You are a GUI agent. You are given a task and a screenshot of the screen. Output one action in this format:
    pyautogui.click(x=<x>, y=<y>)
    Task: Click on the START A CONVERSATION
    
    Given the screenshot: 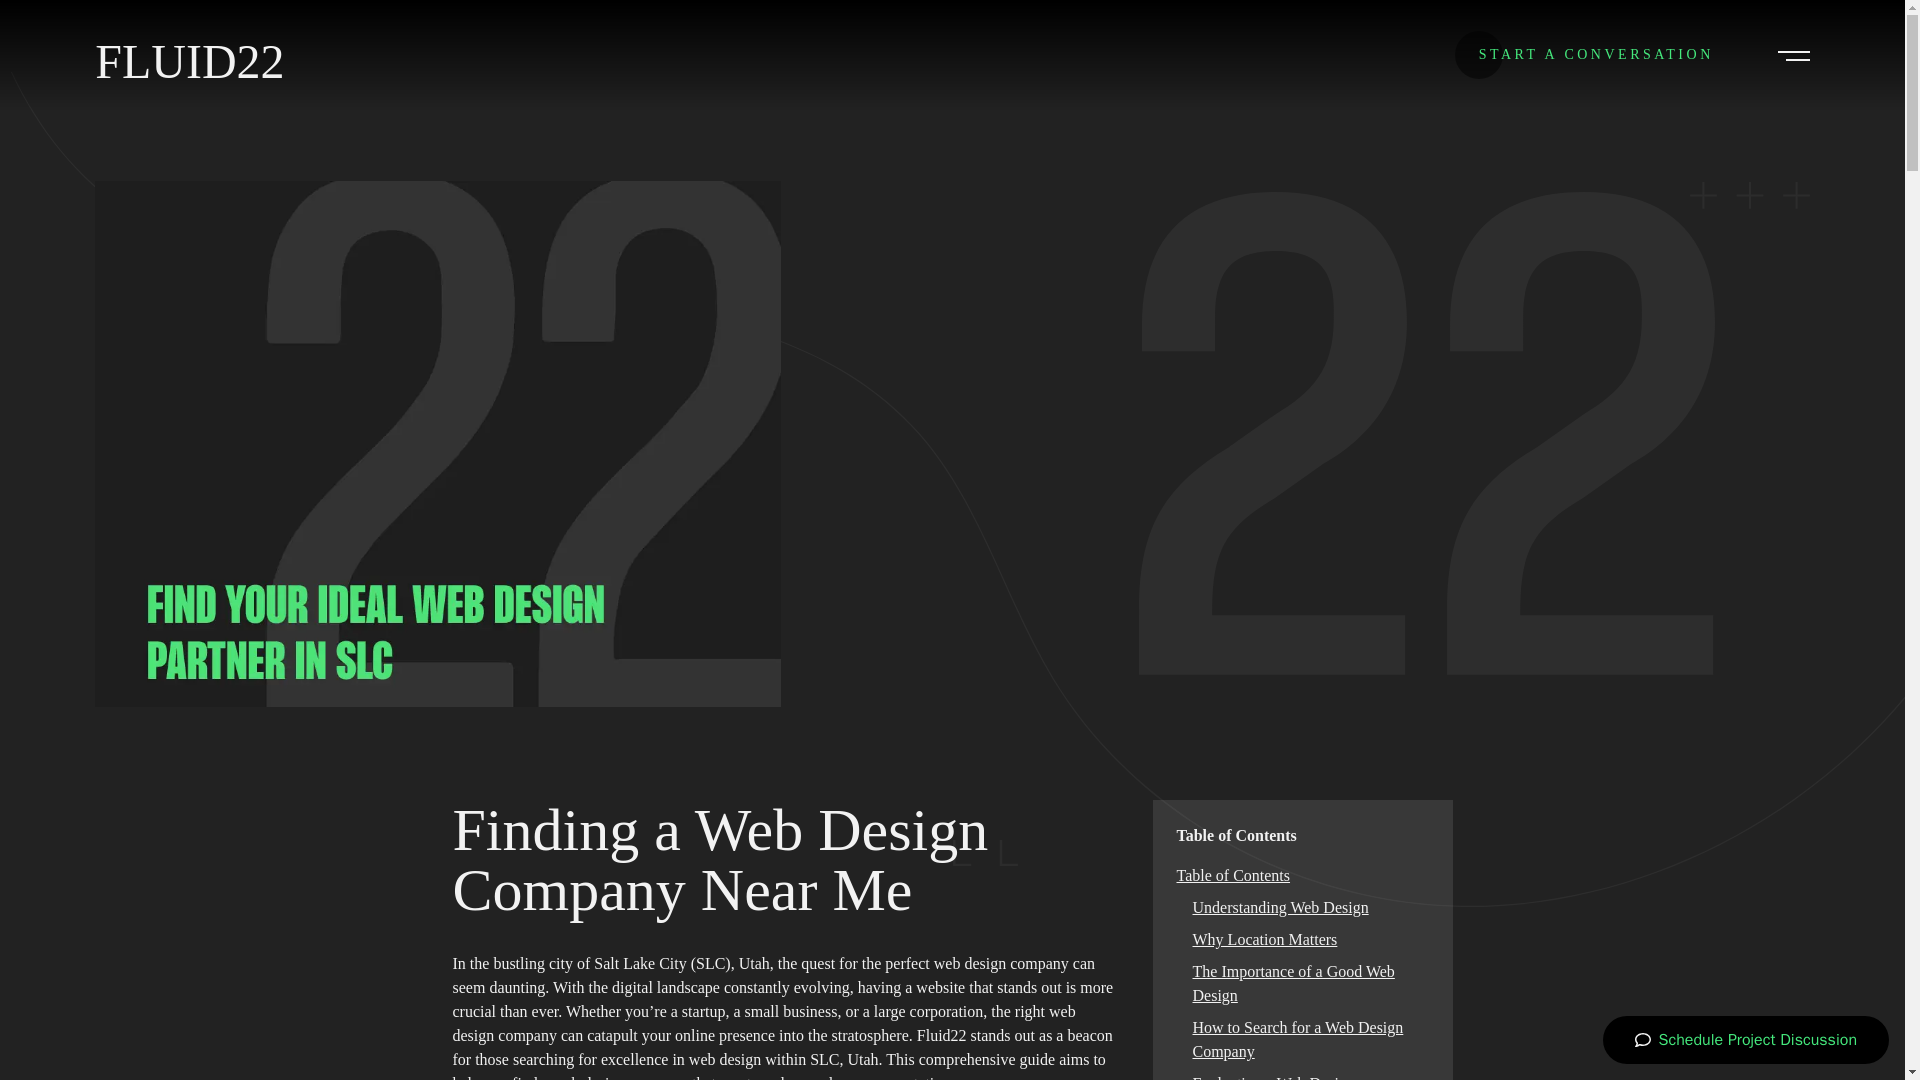 What is the action you would take?
    pyautogui.click(x=1596, y=54)
    